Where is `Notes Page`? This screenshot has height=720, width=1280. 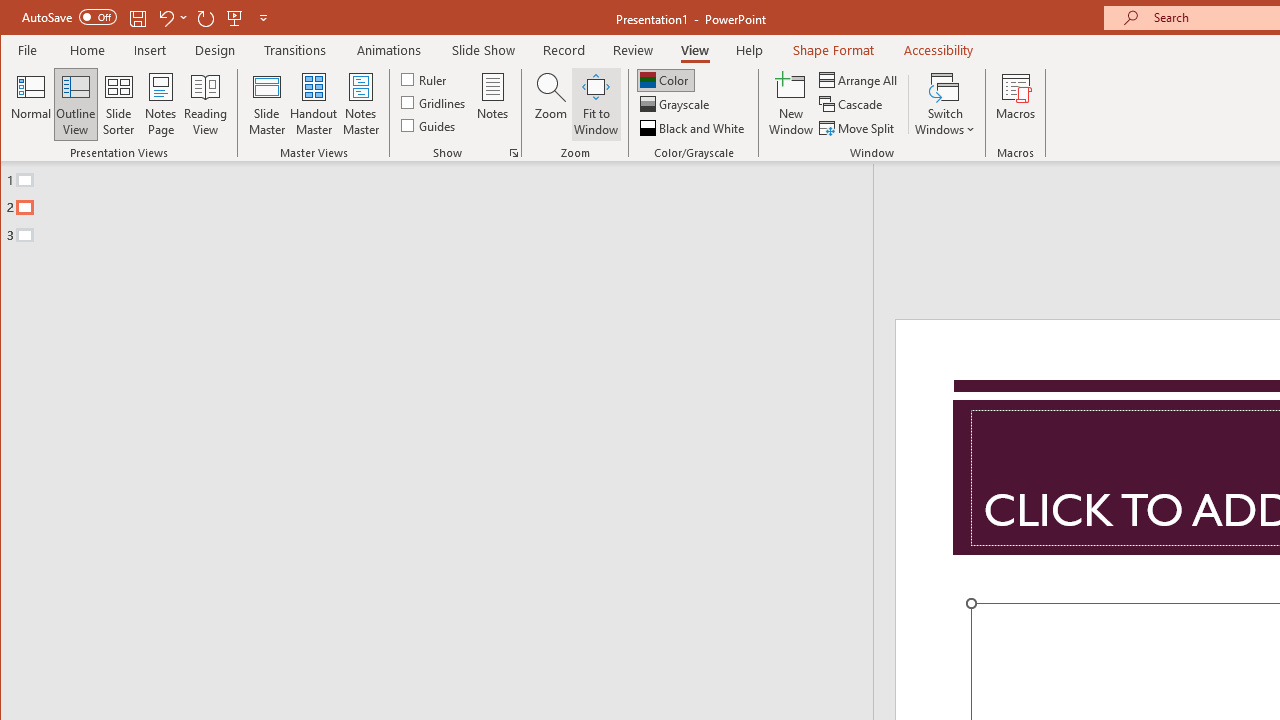 Notes Page is located at coordinates (160, 104).